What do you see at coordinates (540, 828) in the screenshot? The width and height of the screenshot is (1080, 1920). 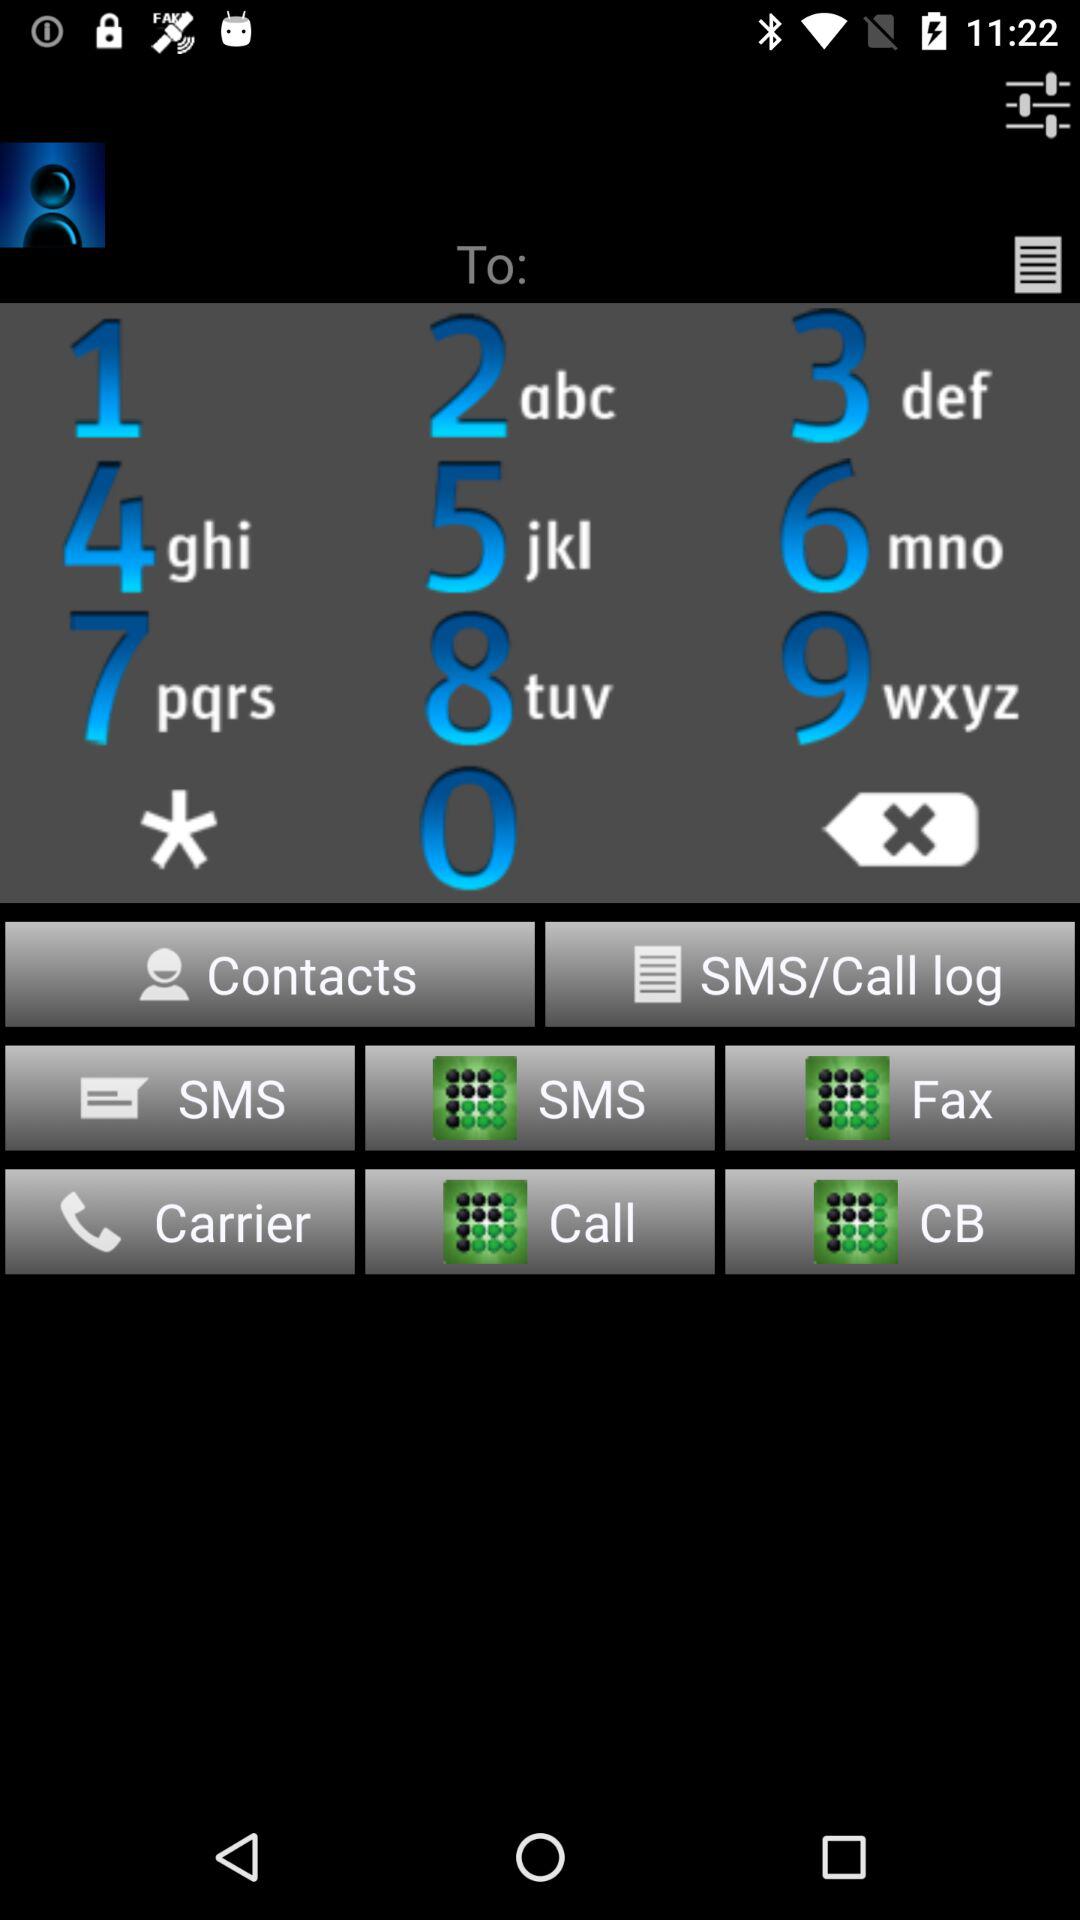 I see `click on 0` at bounding box center [540, 828].